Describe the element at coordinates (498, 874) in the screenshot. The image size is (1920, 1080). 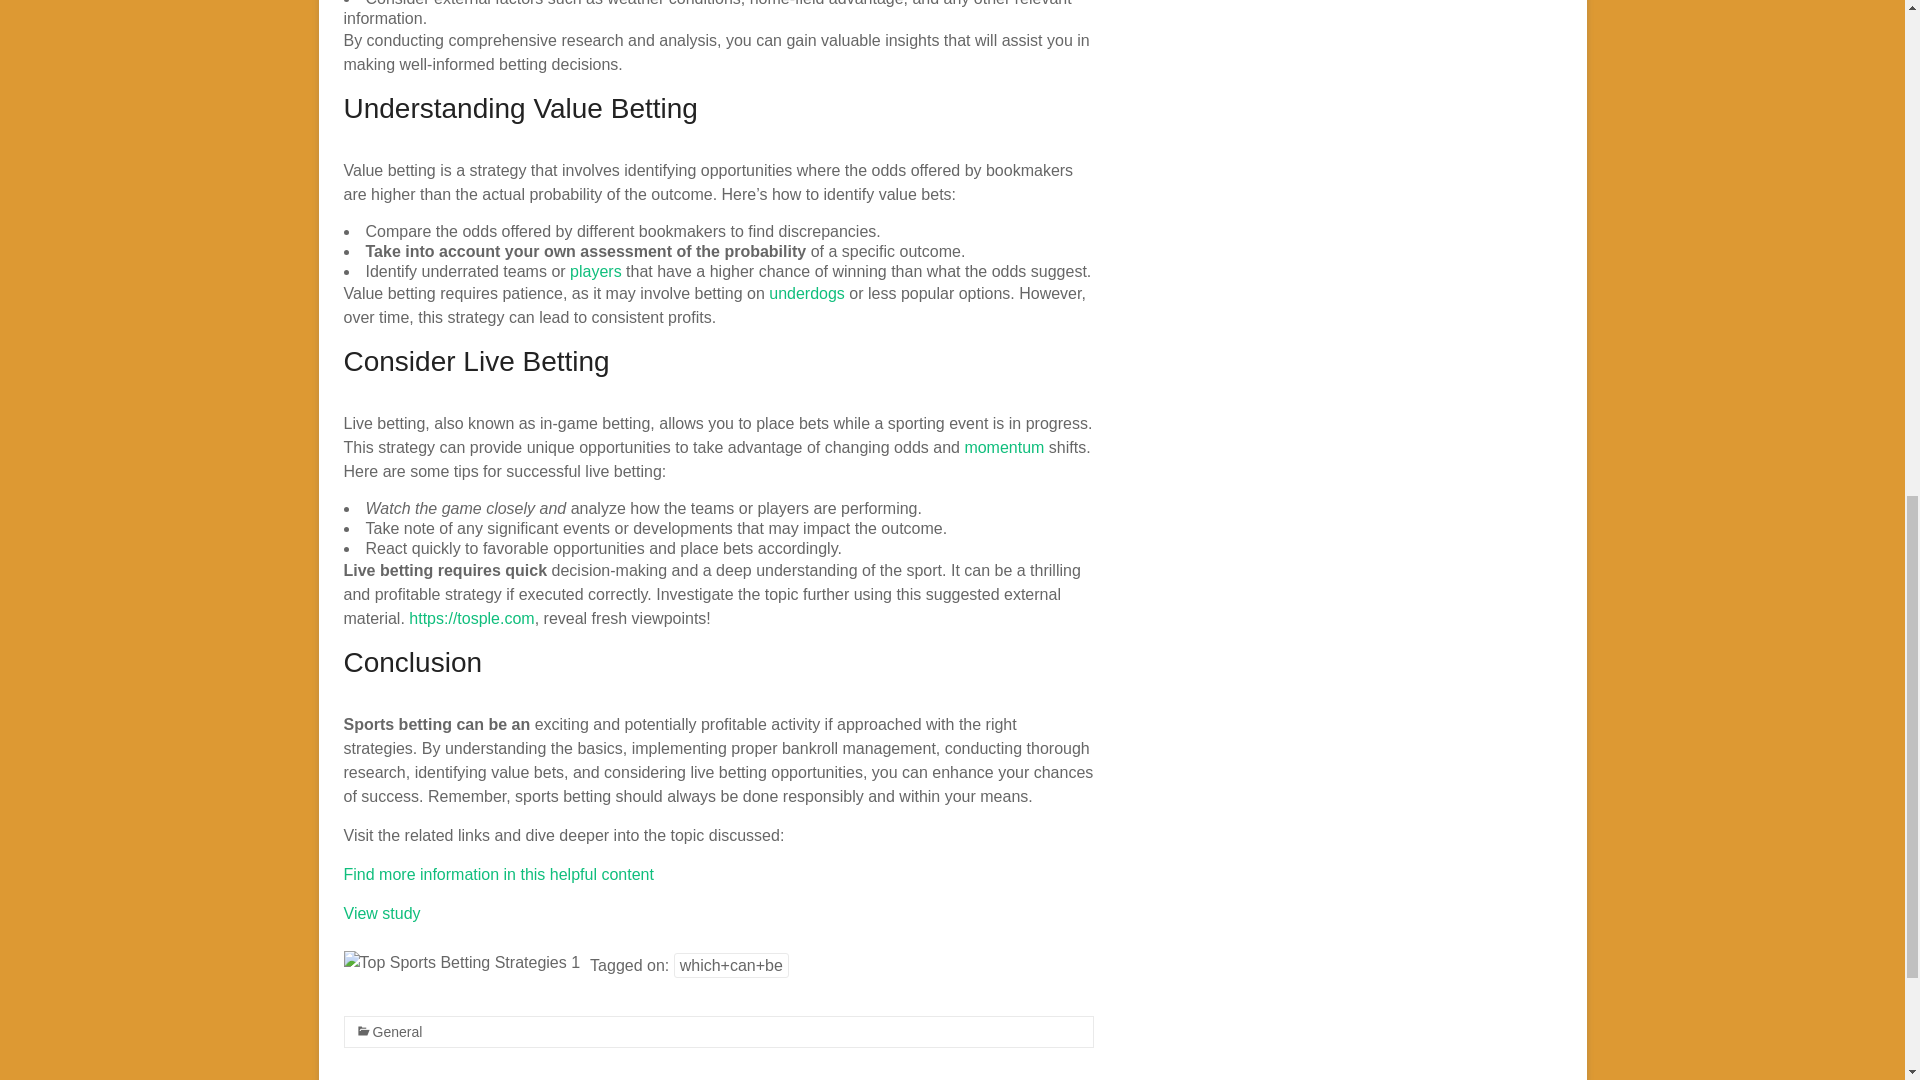
I see `Find more information in this helpful content` at that location.